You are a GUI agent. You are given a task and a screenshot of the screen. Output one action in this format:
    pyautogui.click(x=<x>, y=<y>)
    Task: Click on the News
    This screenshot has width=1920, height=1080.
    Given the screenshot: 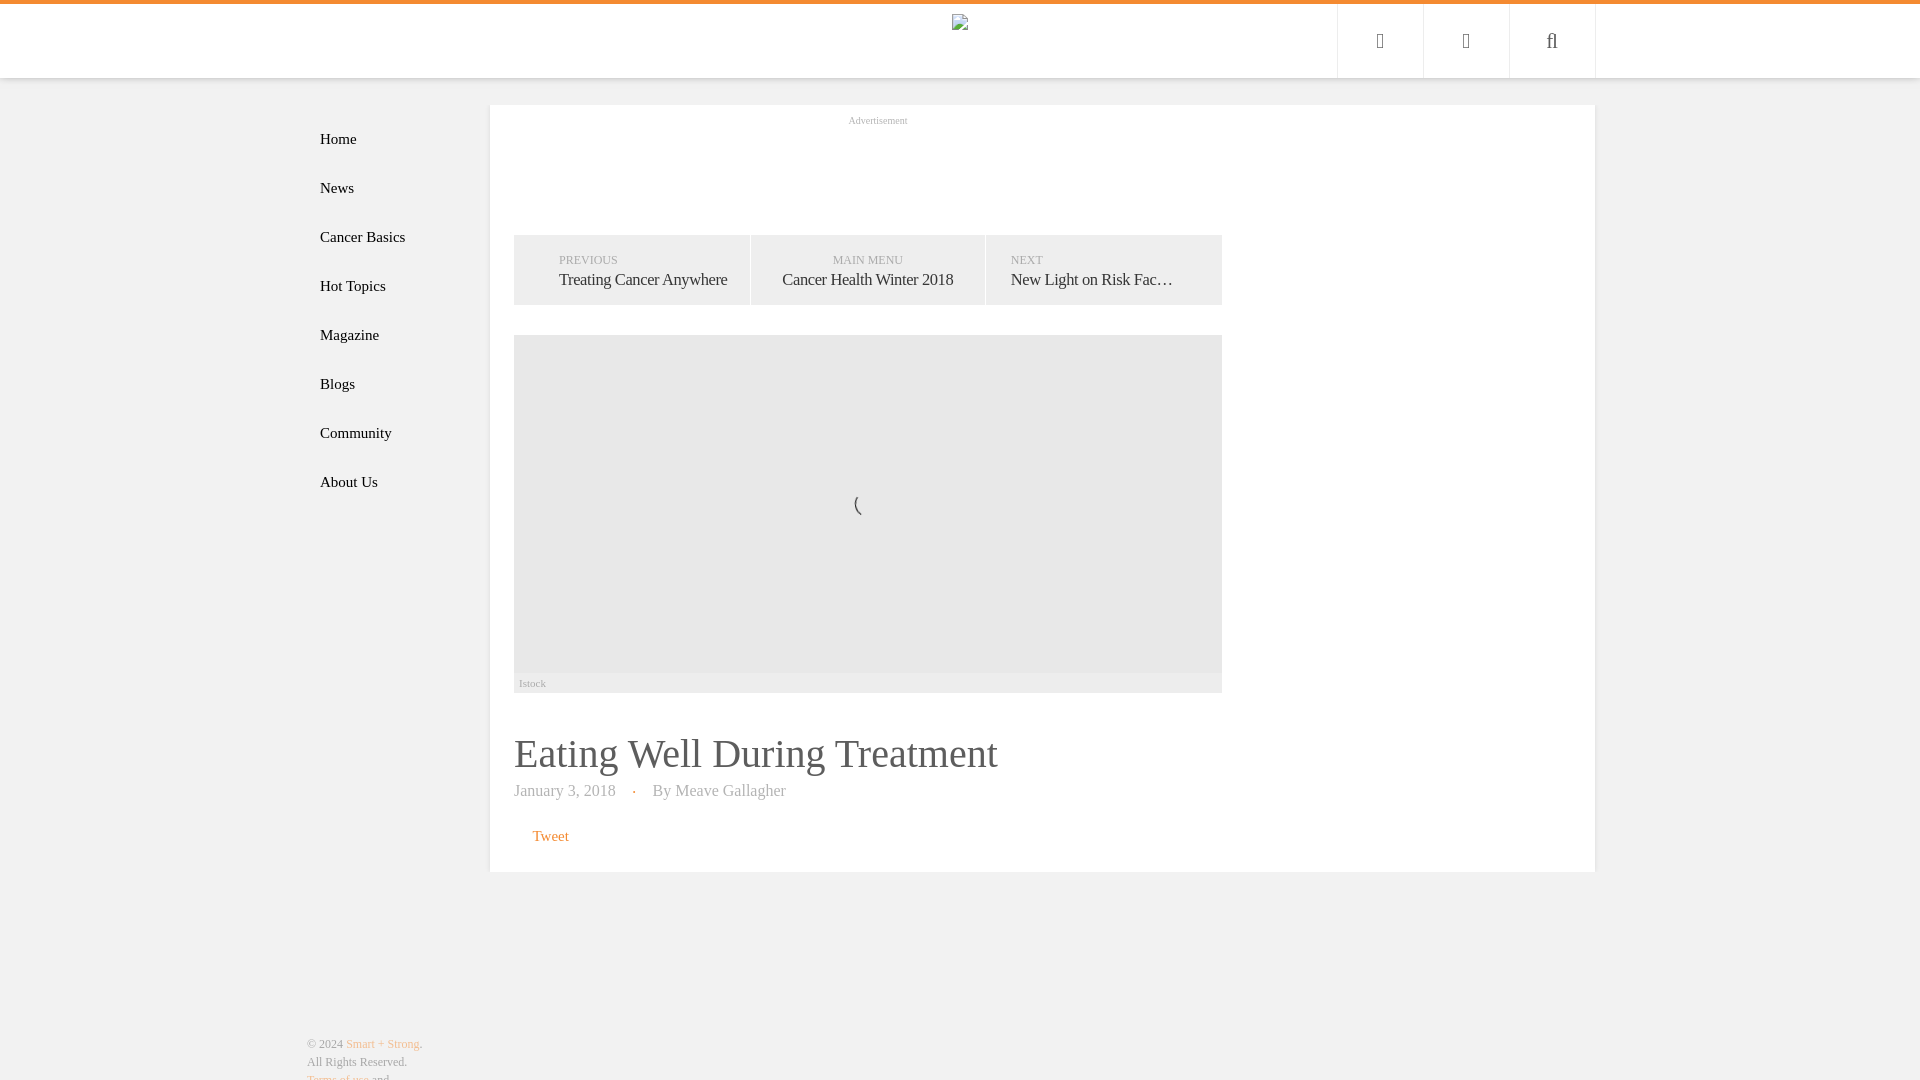 What is the action you would take?
    pyautogui.click(x=388, y=188)
    